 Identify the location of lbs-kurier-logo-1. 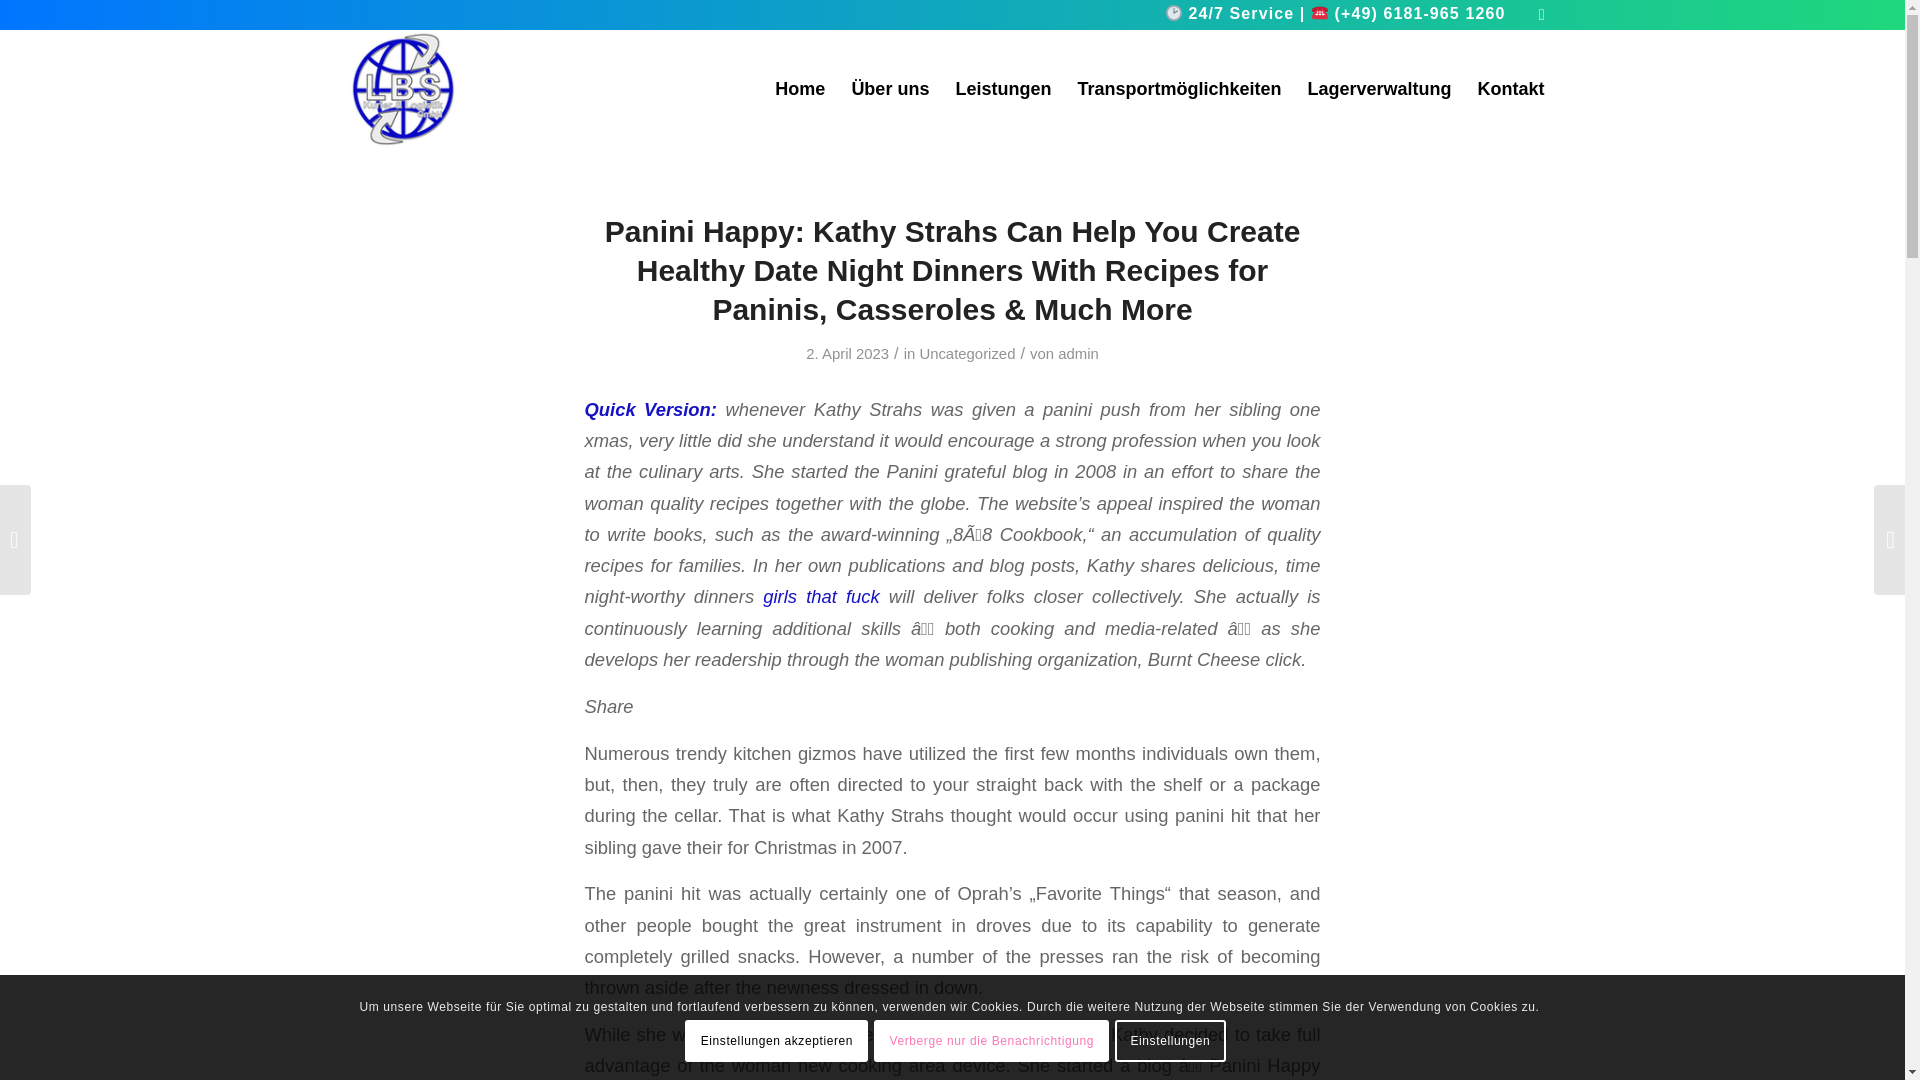
(402, 88).